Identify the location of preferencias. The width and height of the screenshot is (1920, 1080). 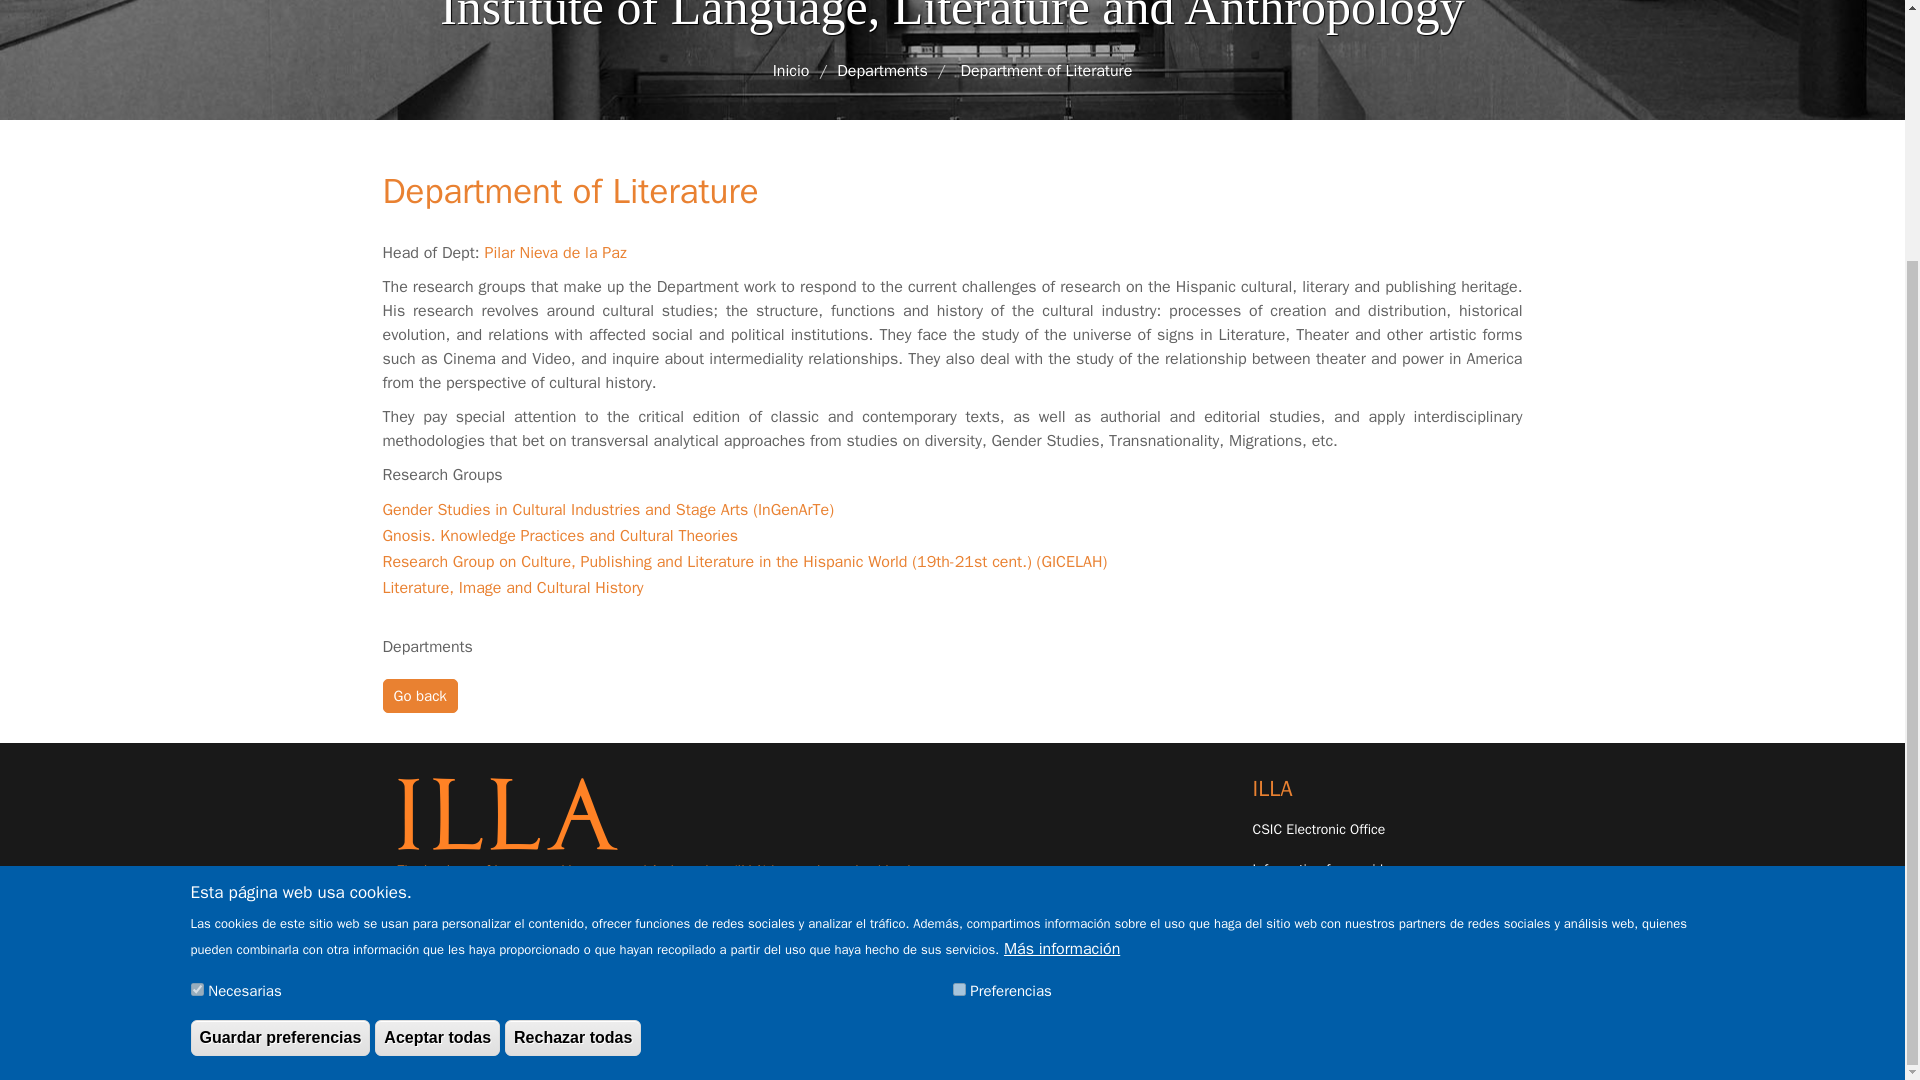
(958, 660).